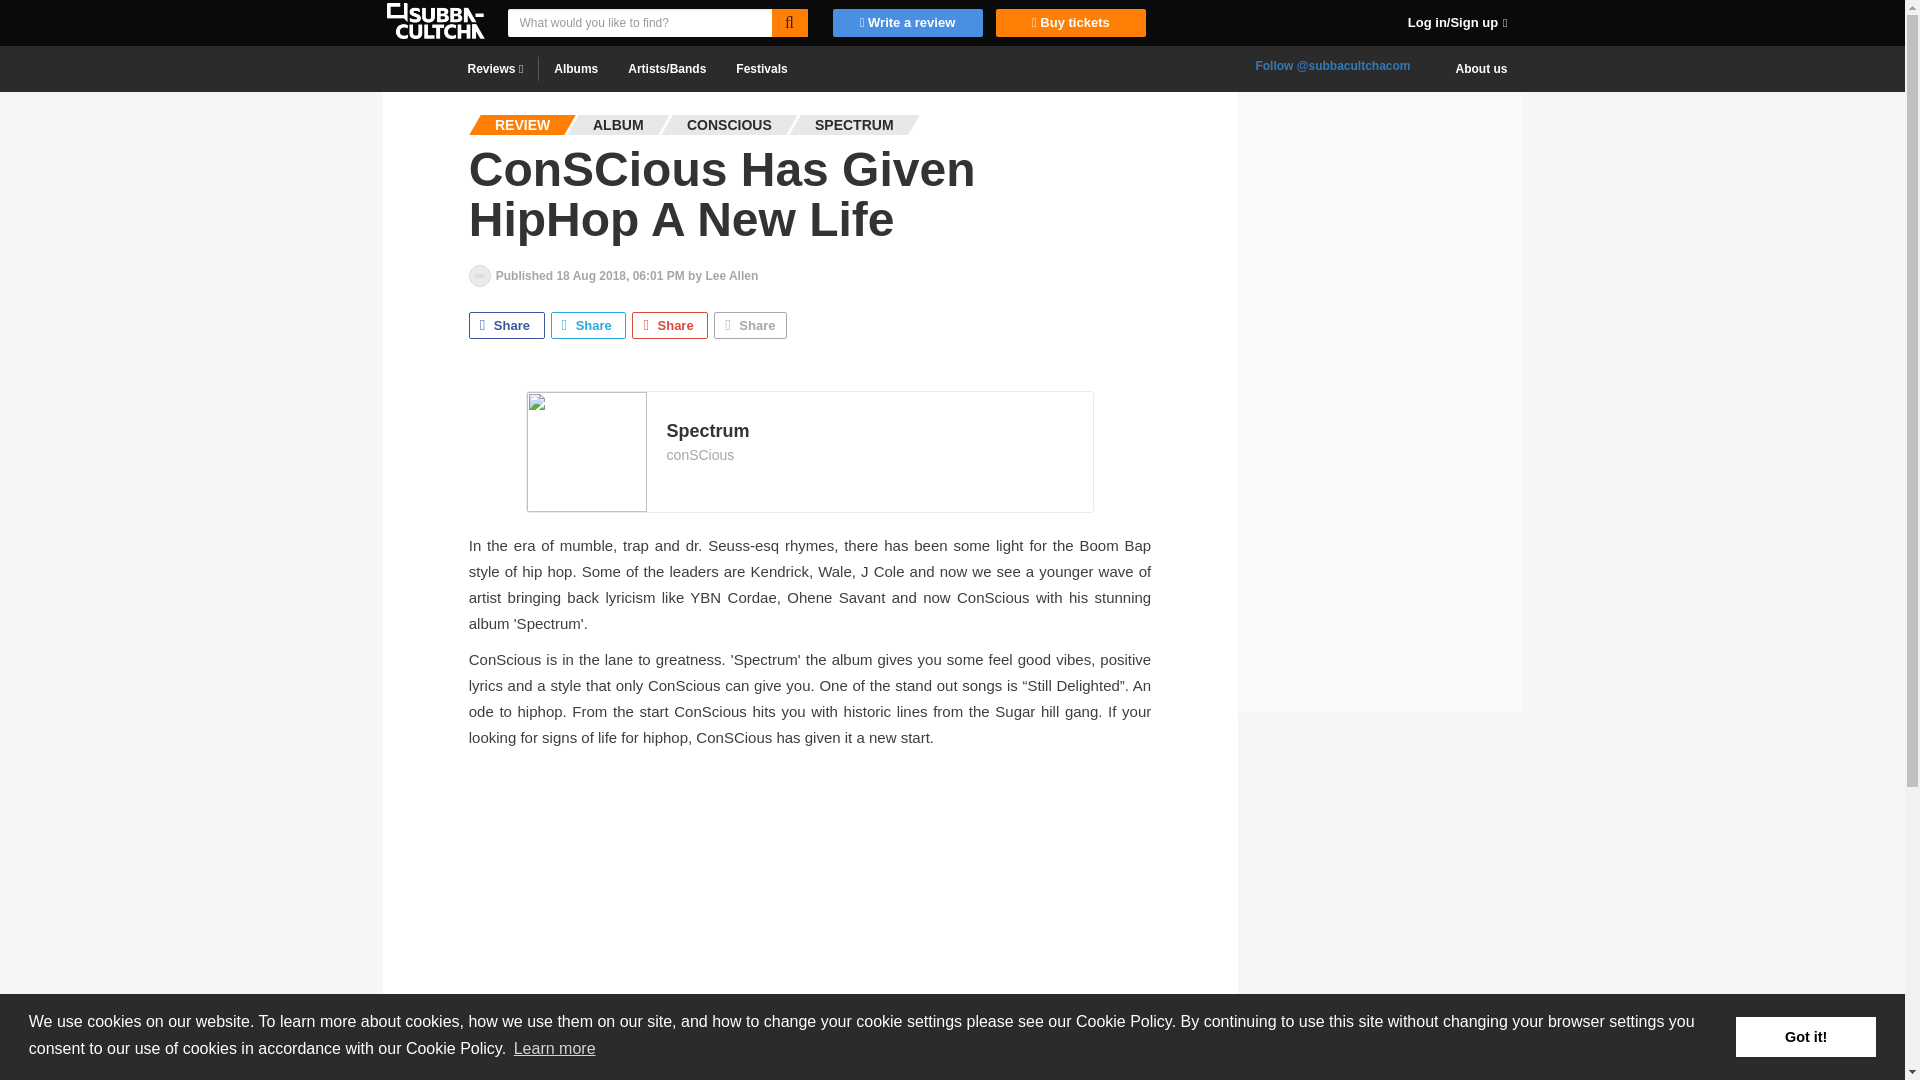  Describe the element at coordinates (554, 1048) in the screenshot. I see `Learn more` at that location.